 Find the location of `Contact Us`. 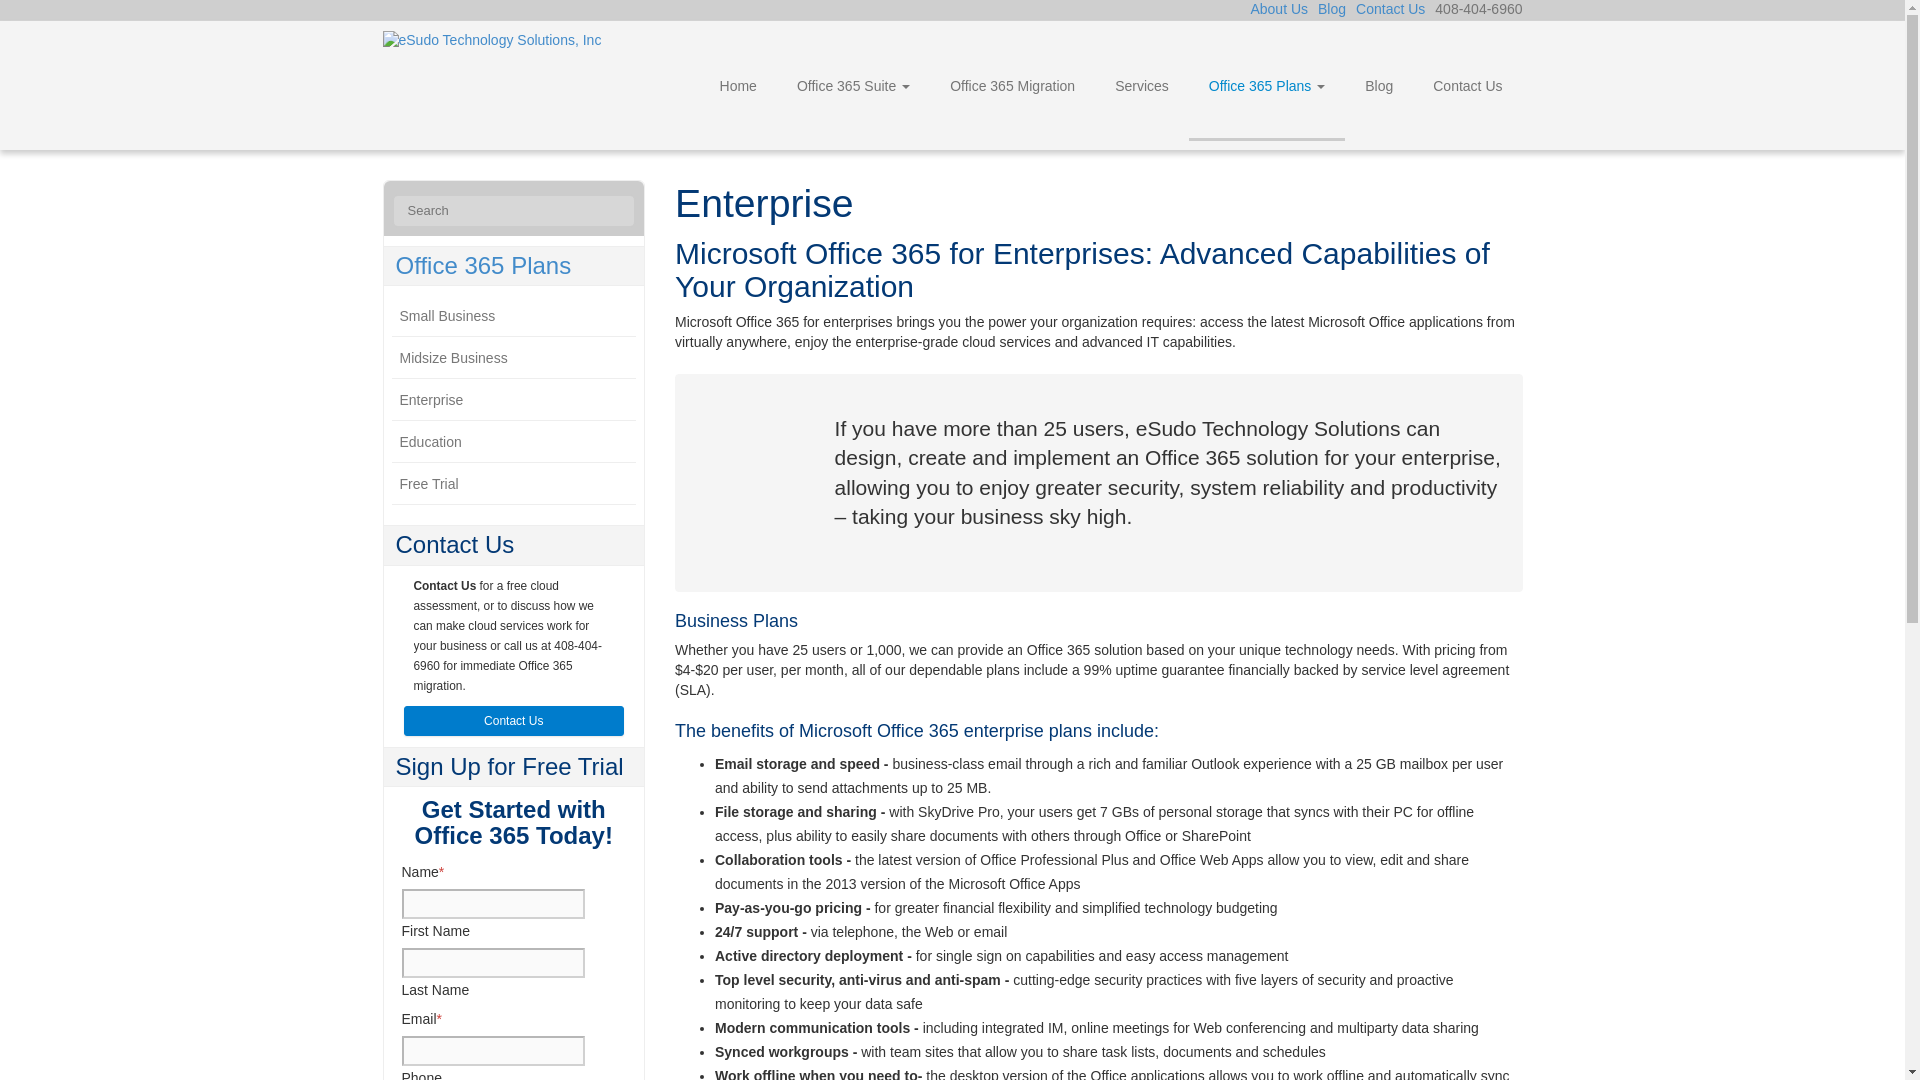

Contact Us is located at coordinates (1390, 9).